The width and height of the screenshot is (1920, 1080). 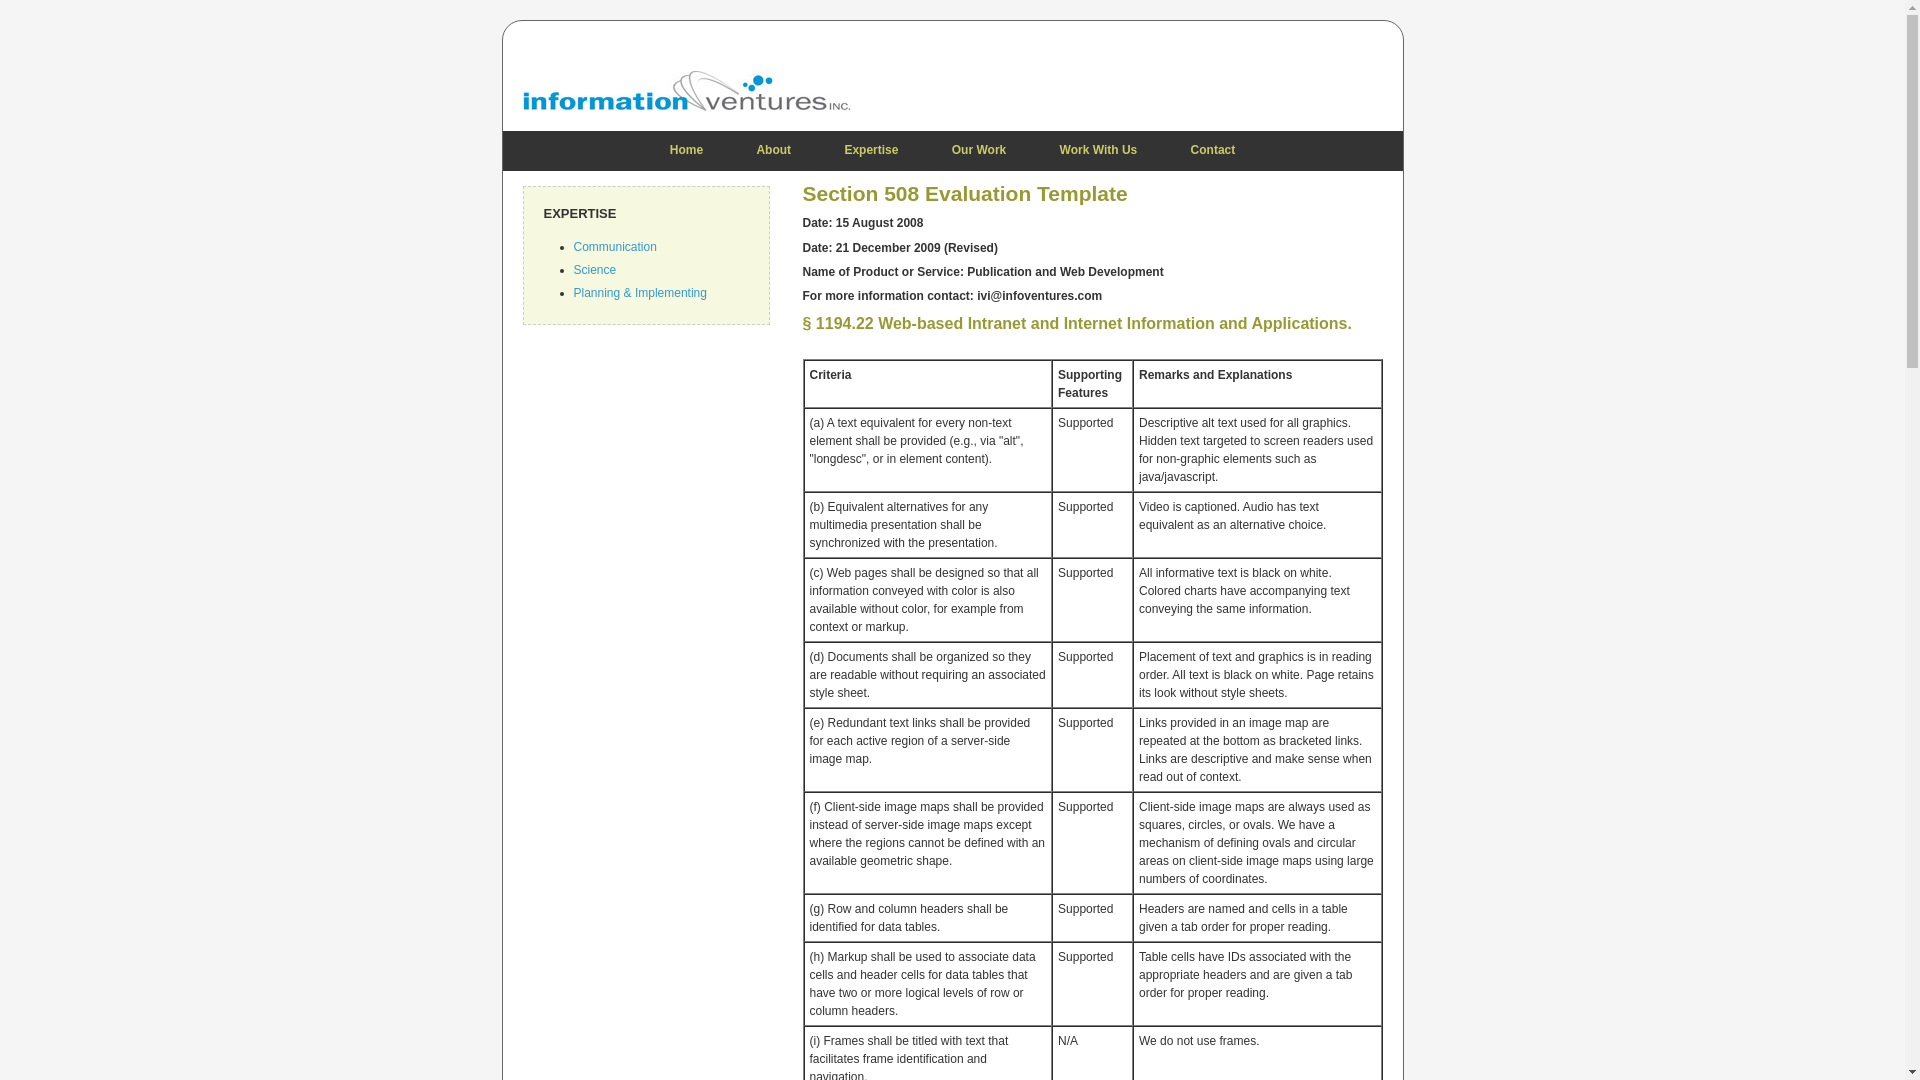 What do you see at coordinates (686, 149) in the screenshot?
I see `Home` at bounding box center [686, 149].